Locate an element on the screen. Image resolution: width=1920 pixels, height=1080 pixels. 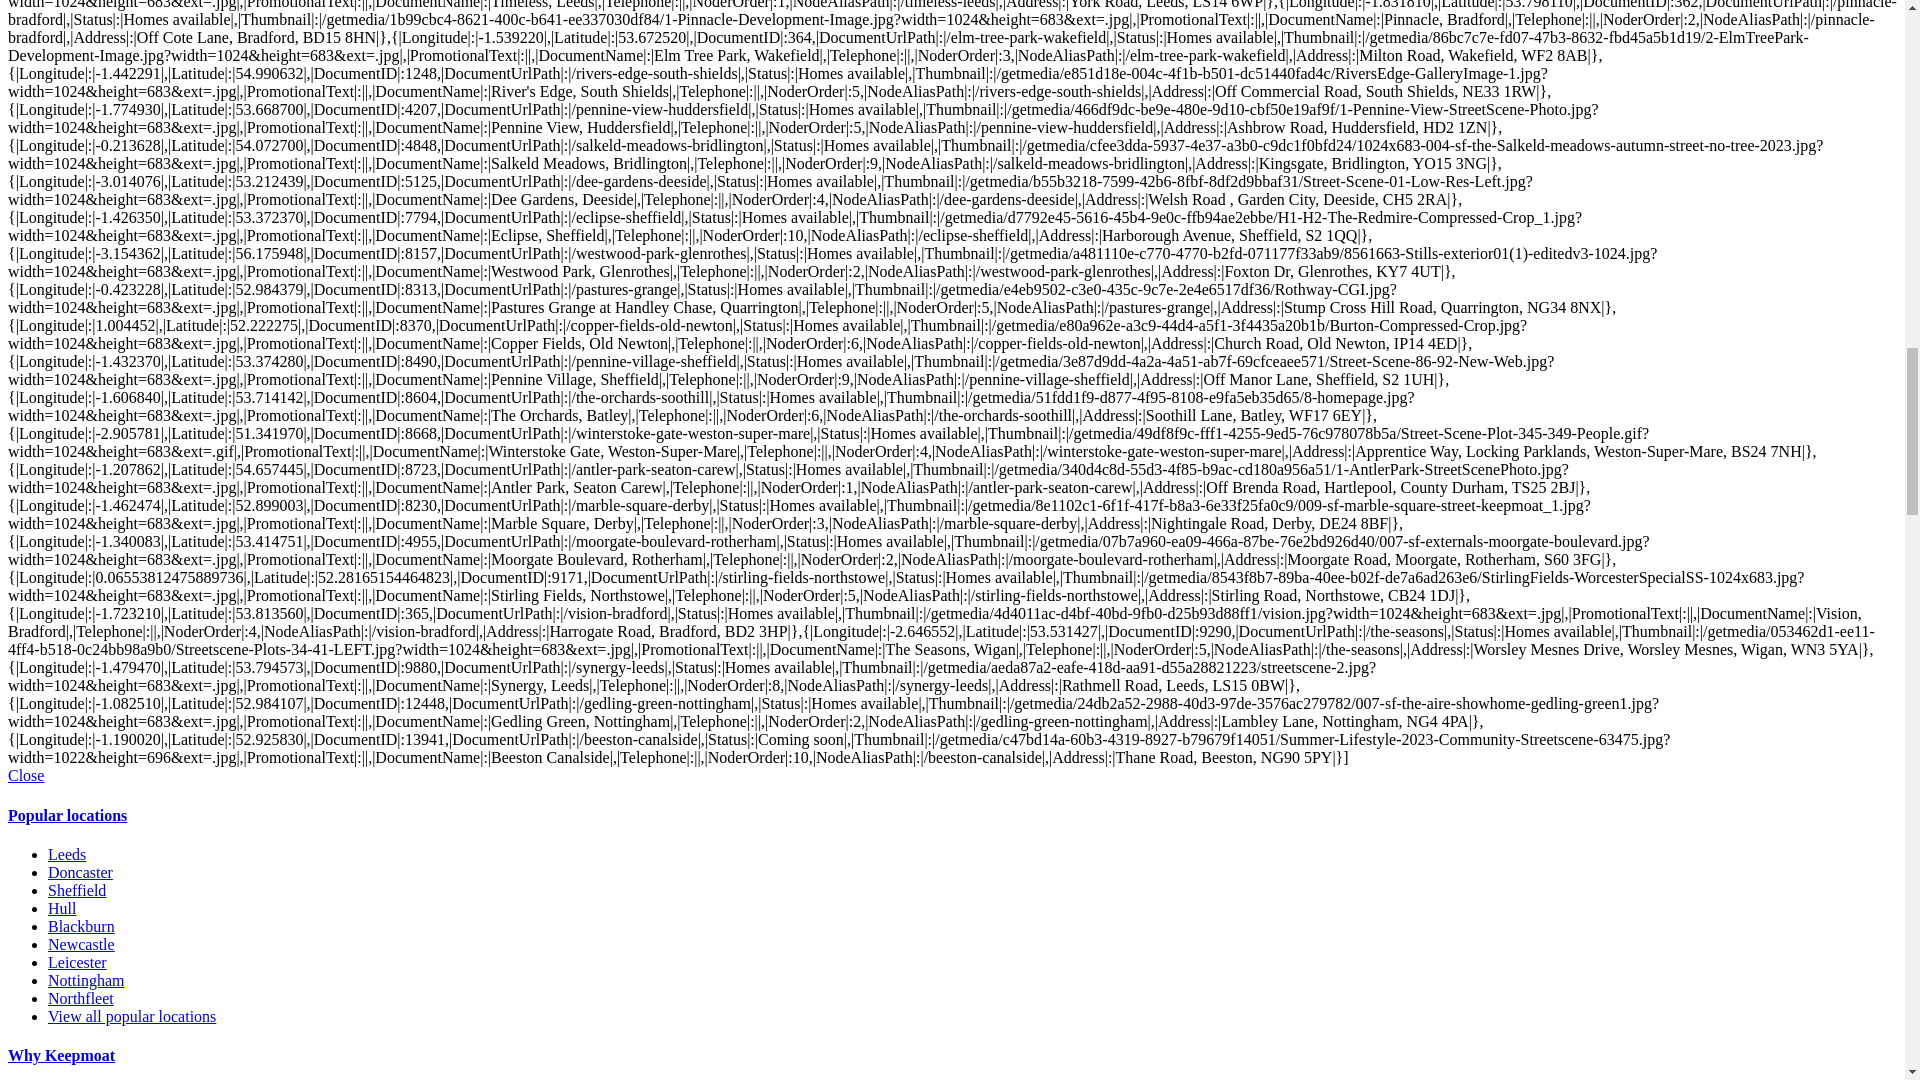
Hull is located at coordinates (62, 908).